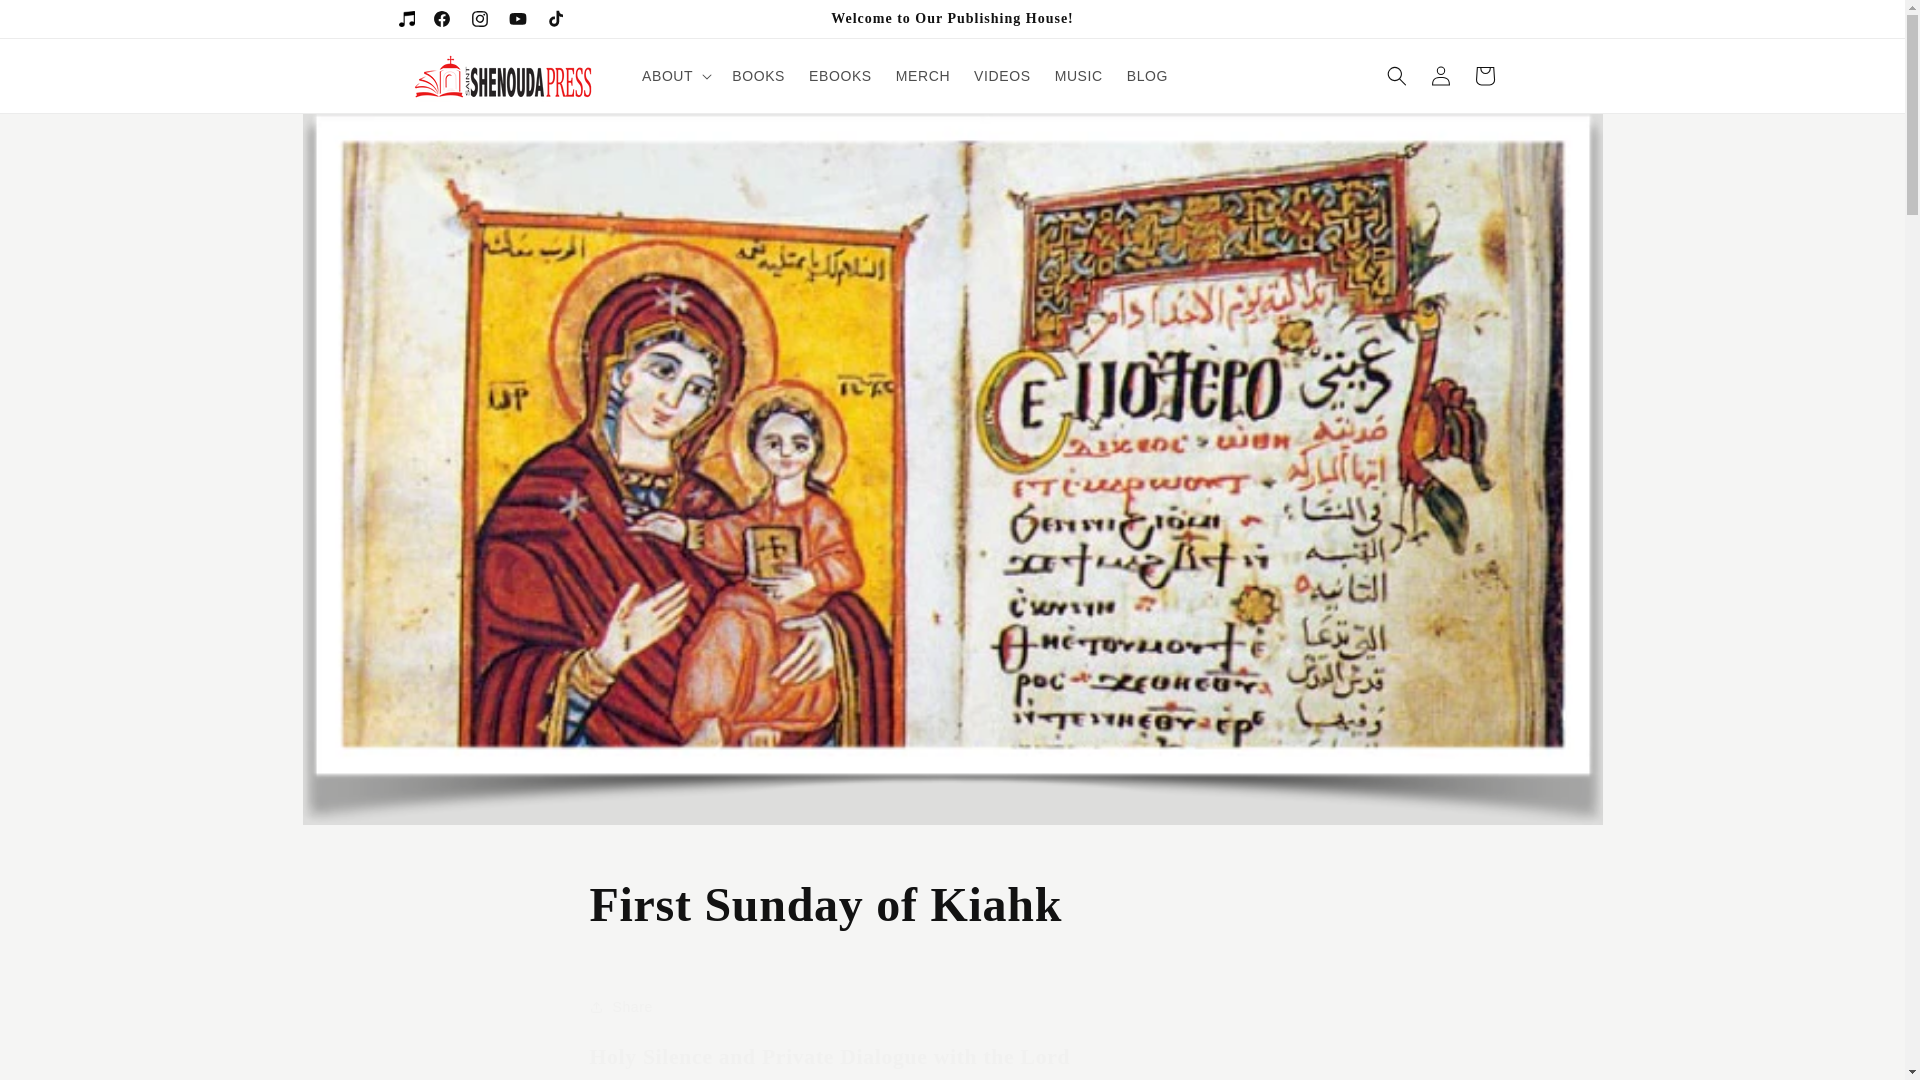  I want to click on BOOKS, so click(758, 76).